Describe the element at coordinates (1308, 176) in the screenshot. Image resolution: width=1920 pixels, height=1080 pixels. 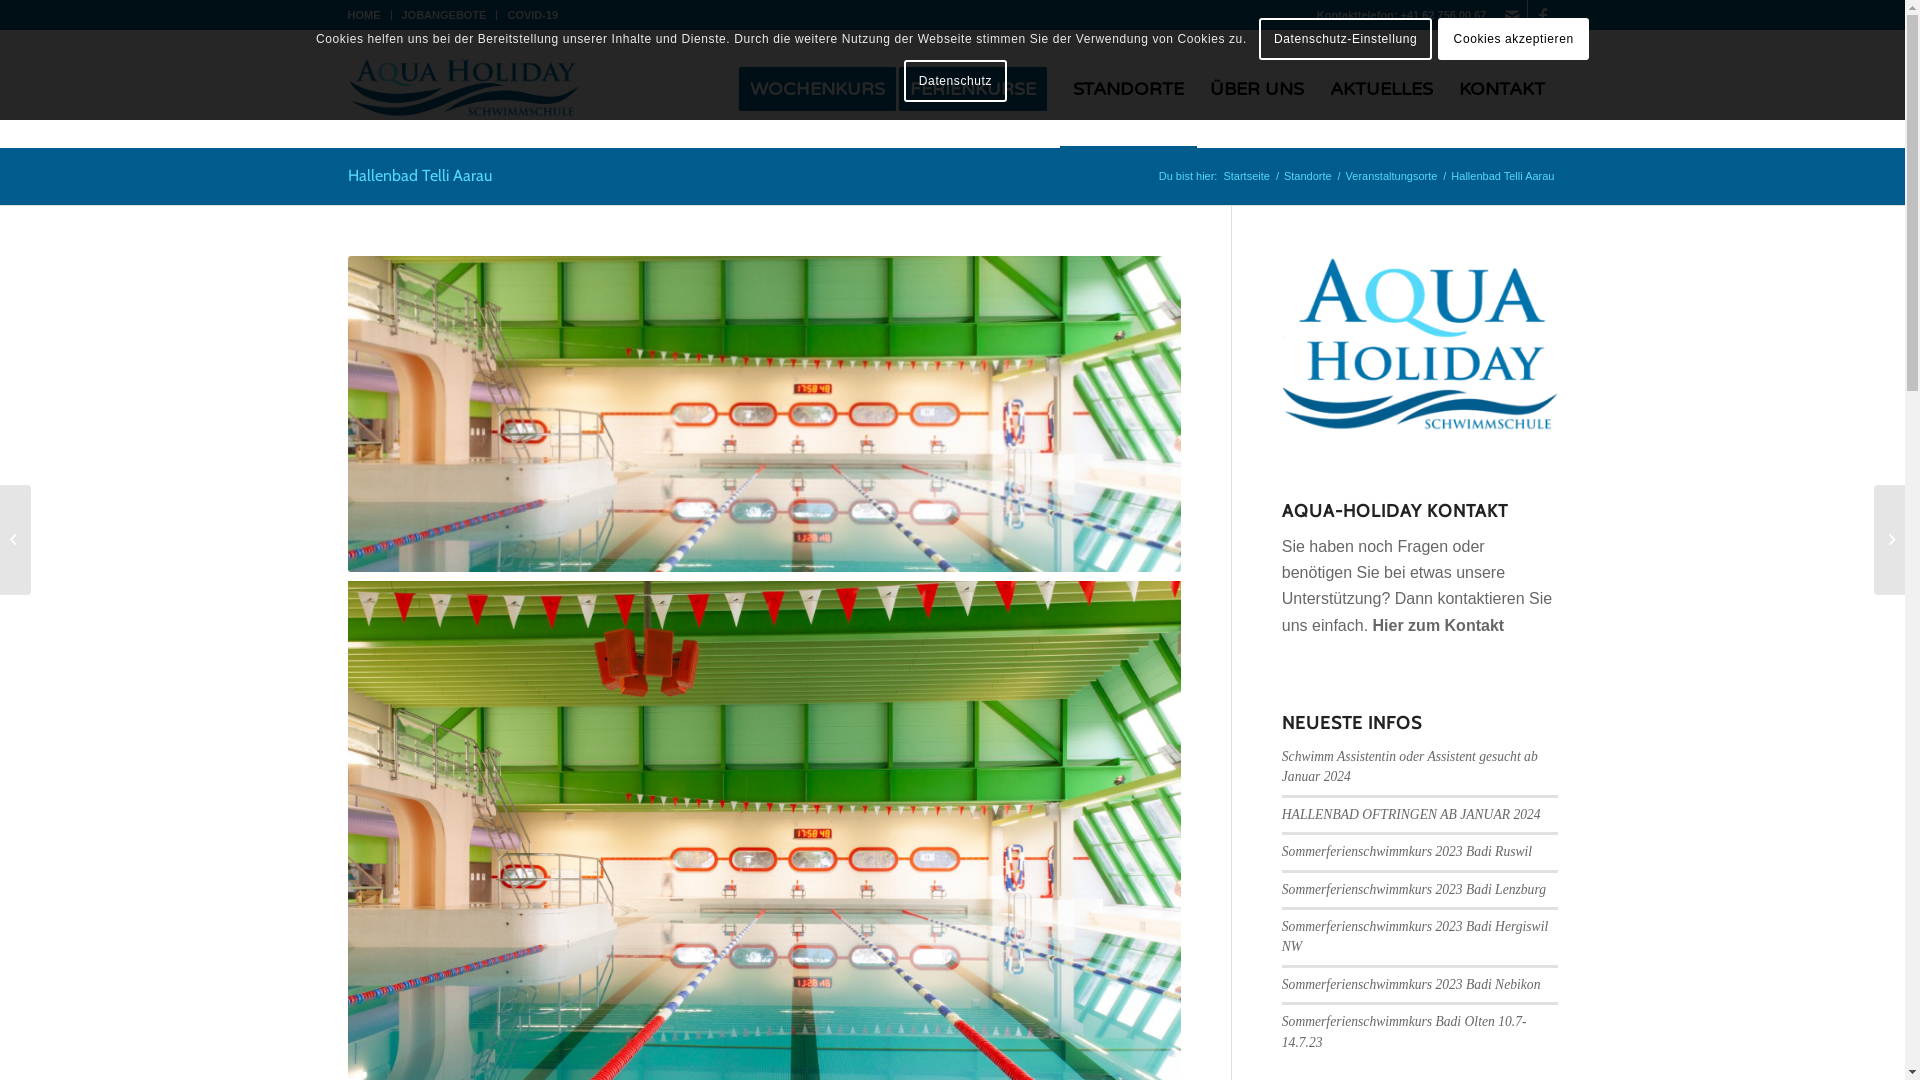
I see `Standorte` at that location.